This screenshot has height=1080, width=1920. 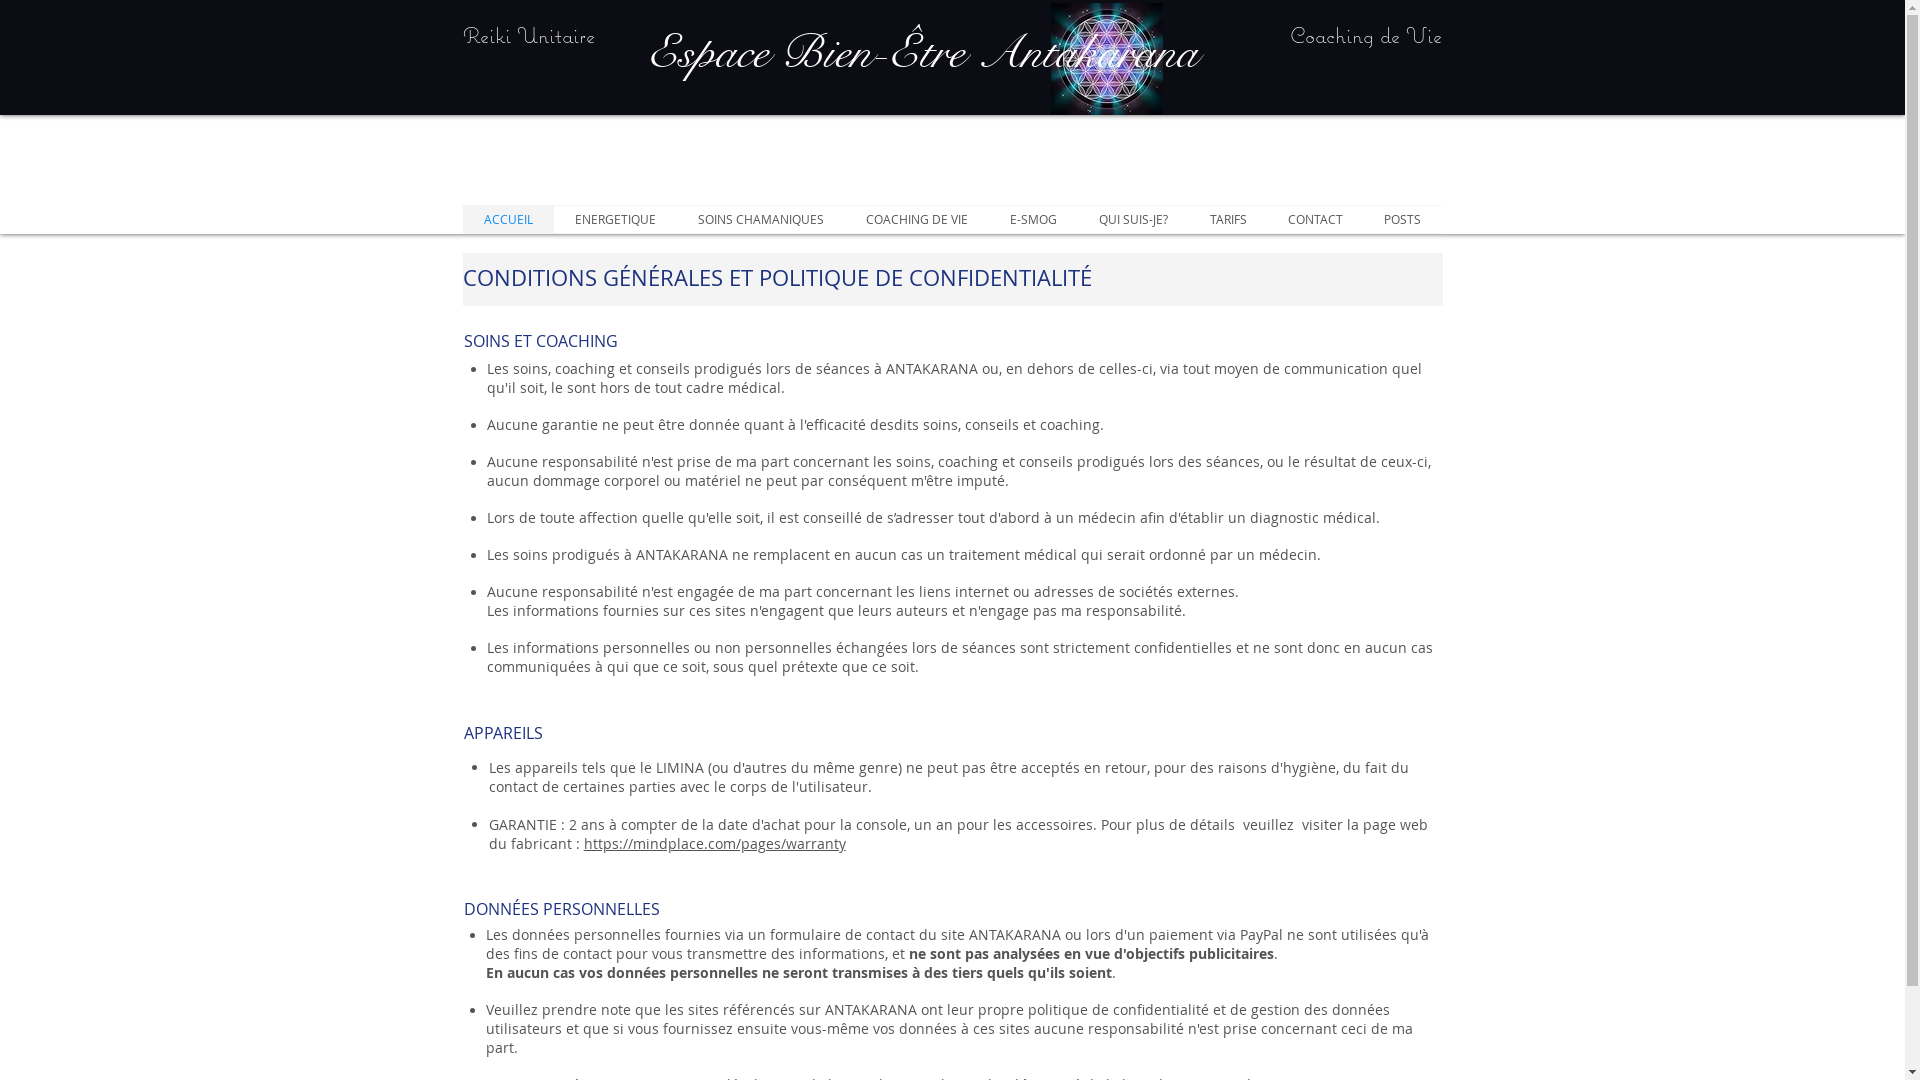 What do you see at coordinates (1403, 220) in the screenshot?
I see `POSTS` at bounding box center [1403, 220].